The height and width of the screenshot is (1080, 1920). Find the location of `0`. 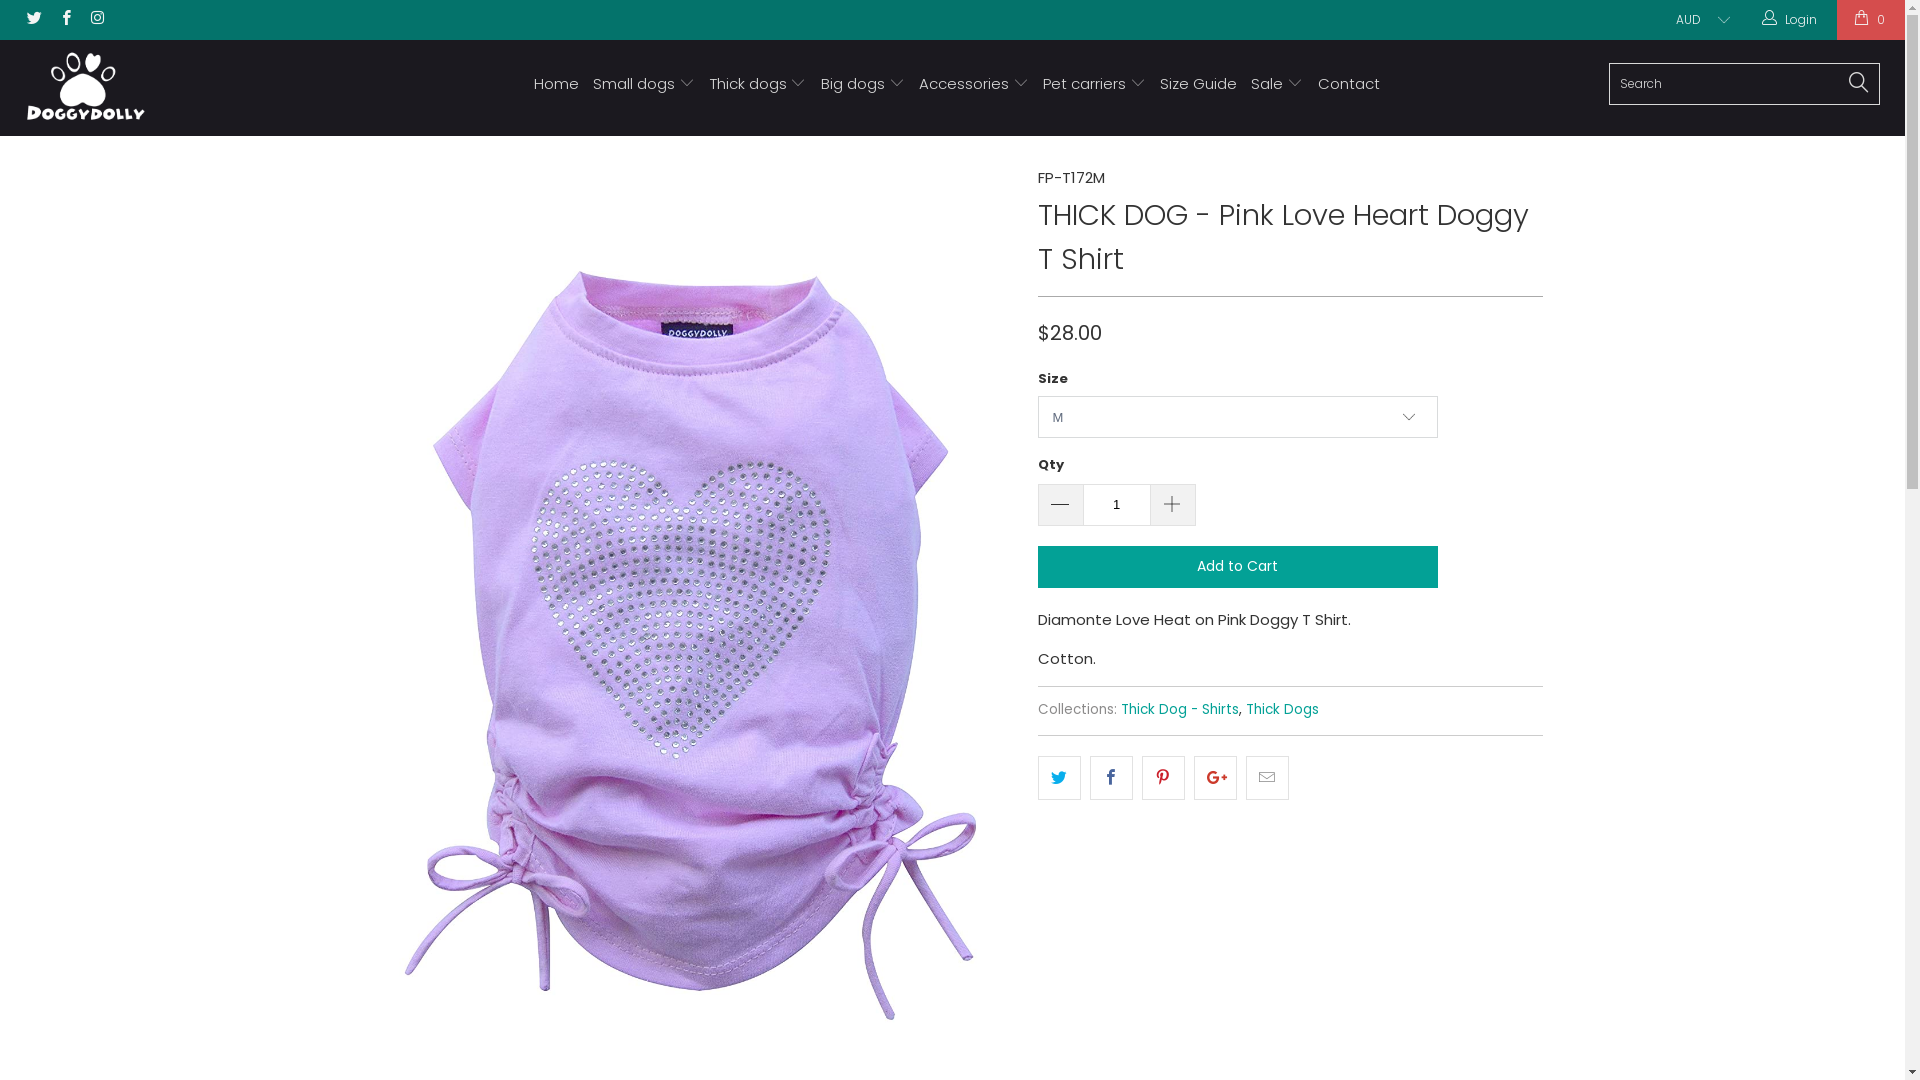

0 is located at coordinates (1871, 20).